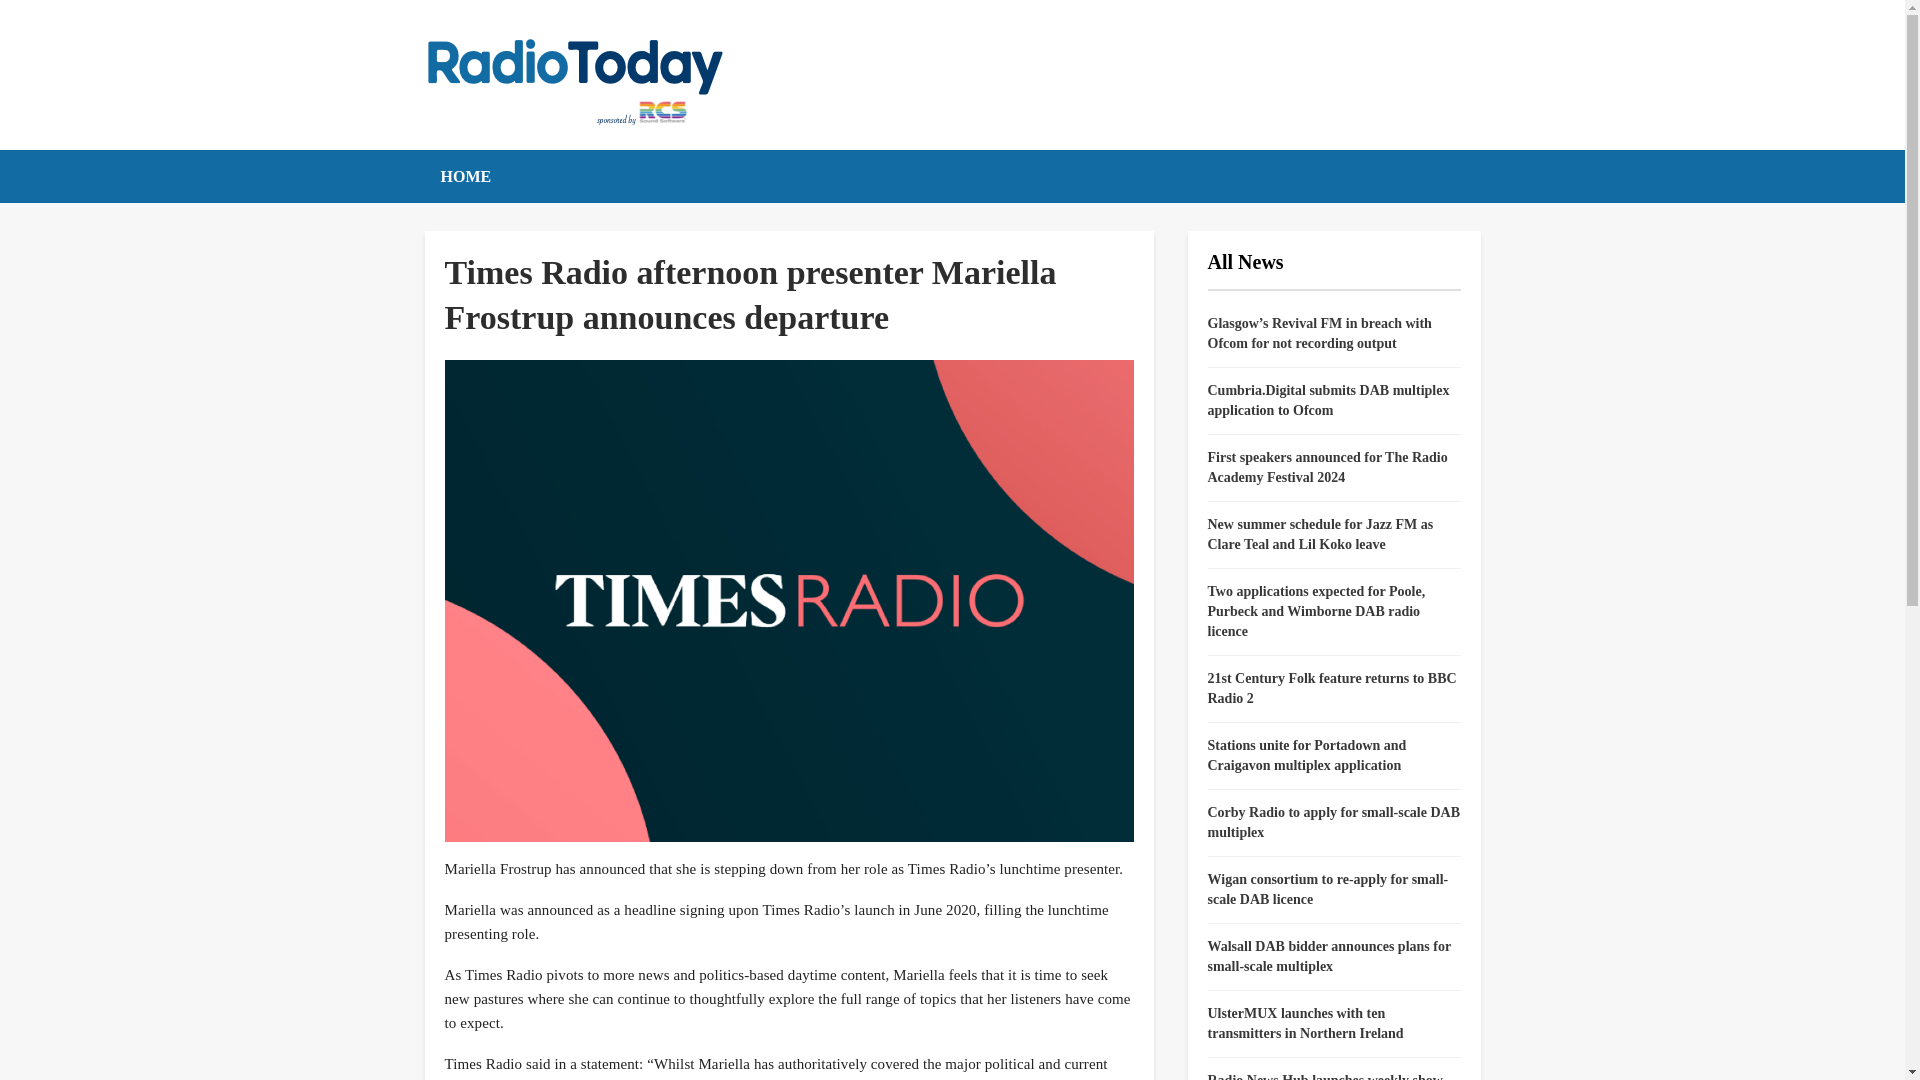 The width and height of the screenshot is (1920, 1080). Describe the element at coordinates (1328, 400) in the screenshot. I see `Cumbria.Digital submits DAB multiplex application to Ofcom` at that location.